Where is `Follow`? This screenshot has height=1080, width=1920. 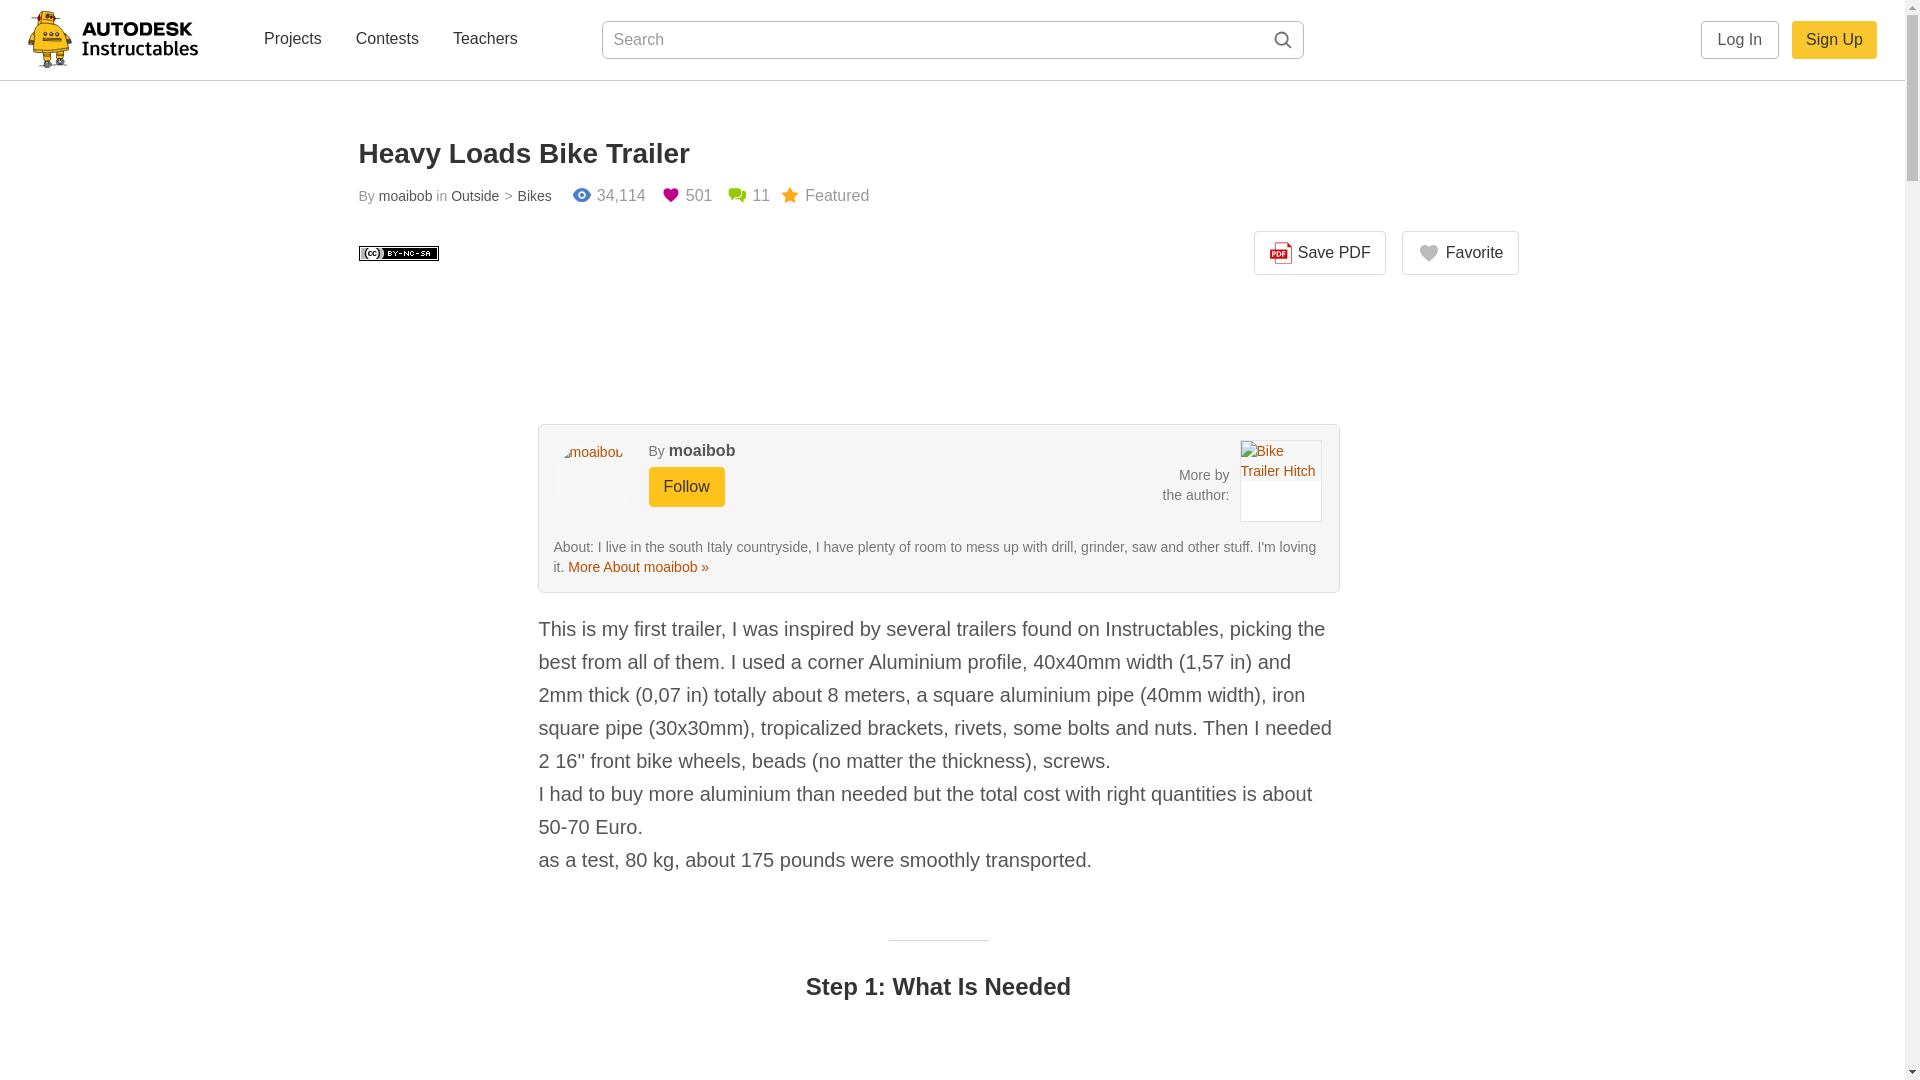
Follow is located at coordinates (686, 486).